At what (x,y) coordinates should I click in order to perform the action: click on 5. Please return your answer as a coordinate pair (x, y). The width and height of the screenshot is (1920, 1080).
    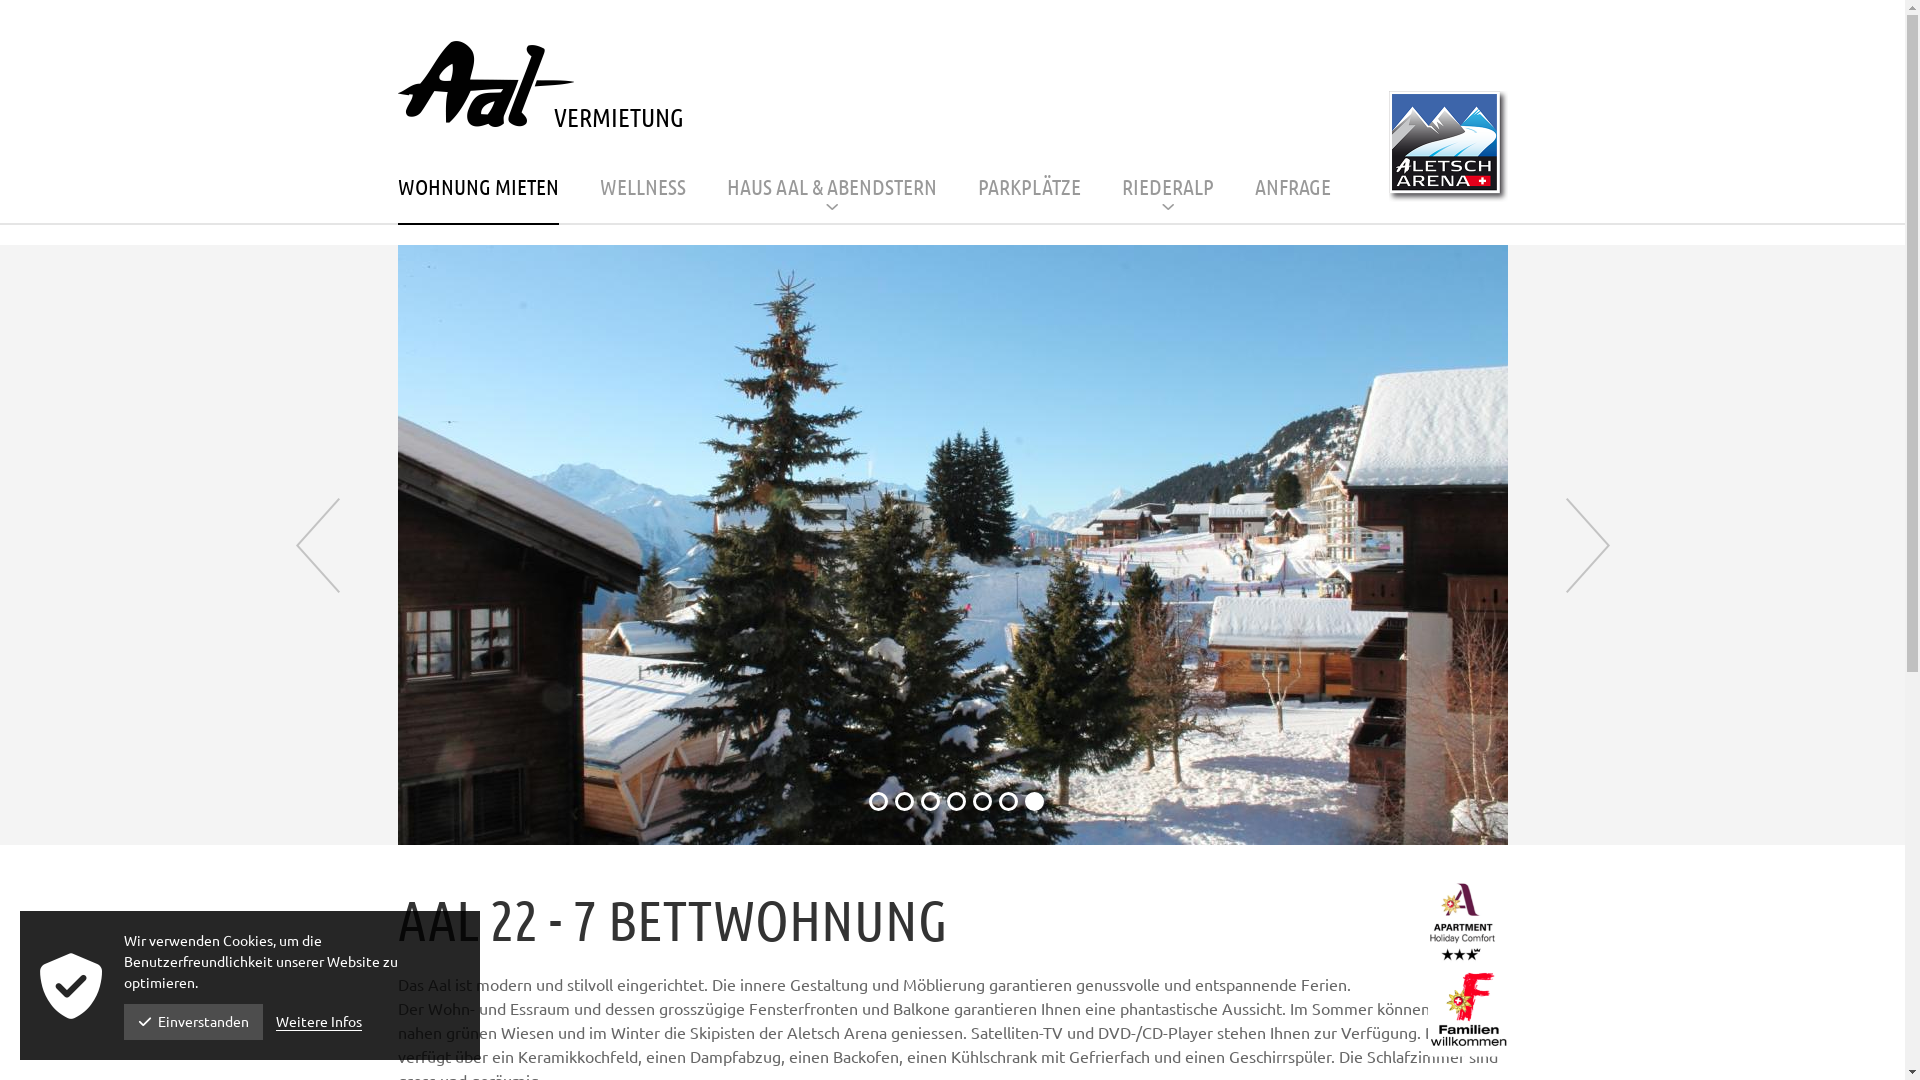
    Looking at the image, I should click on (982, 802).